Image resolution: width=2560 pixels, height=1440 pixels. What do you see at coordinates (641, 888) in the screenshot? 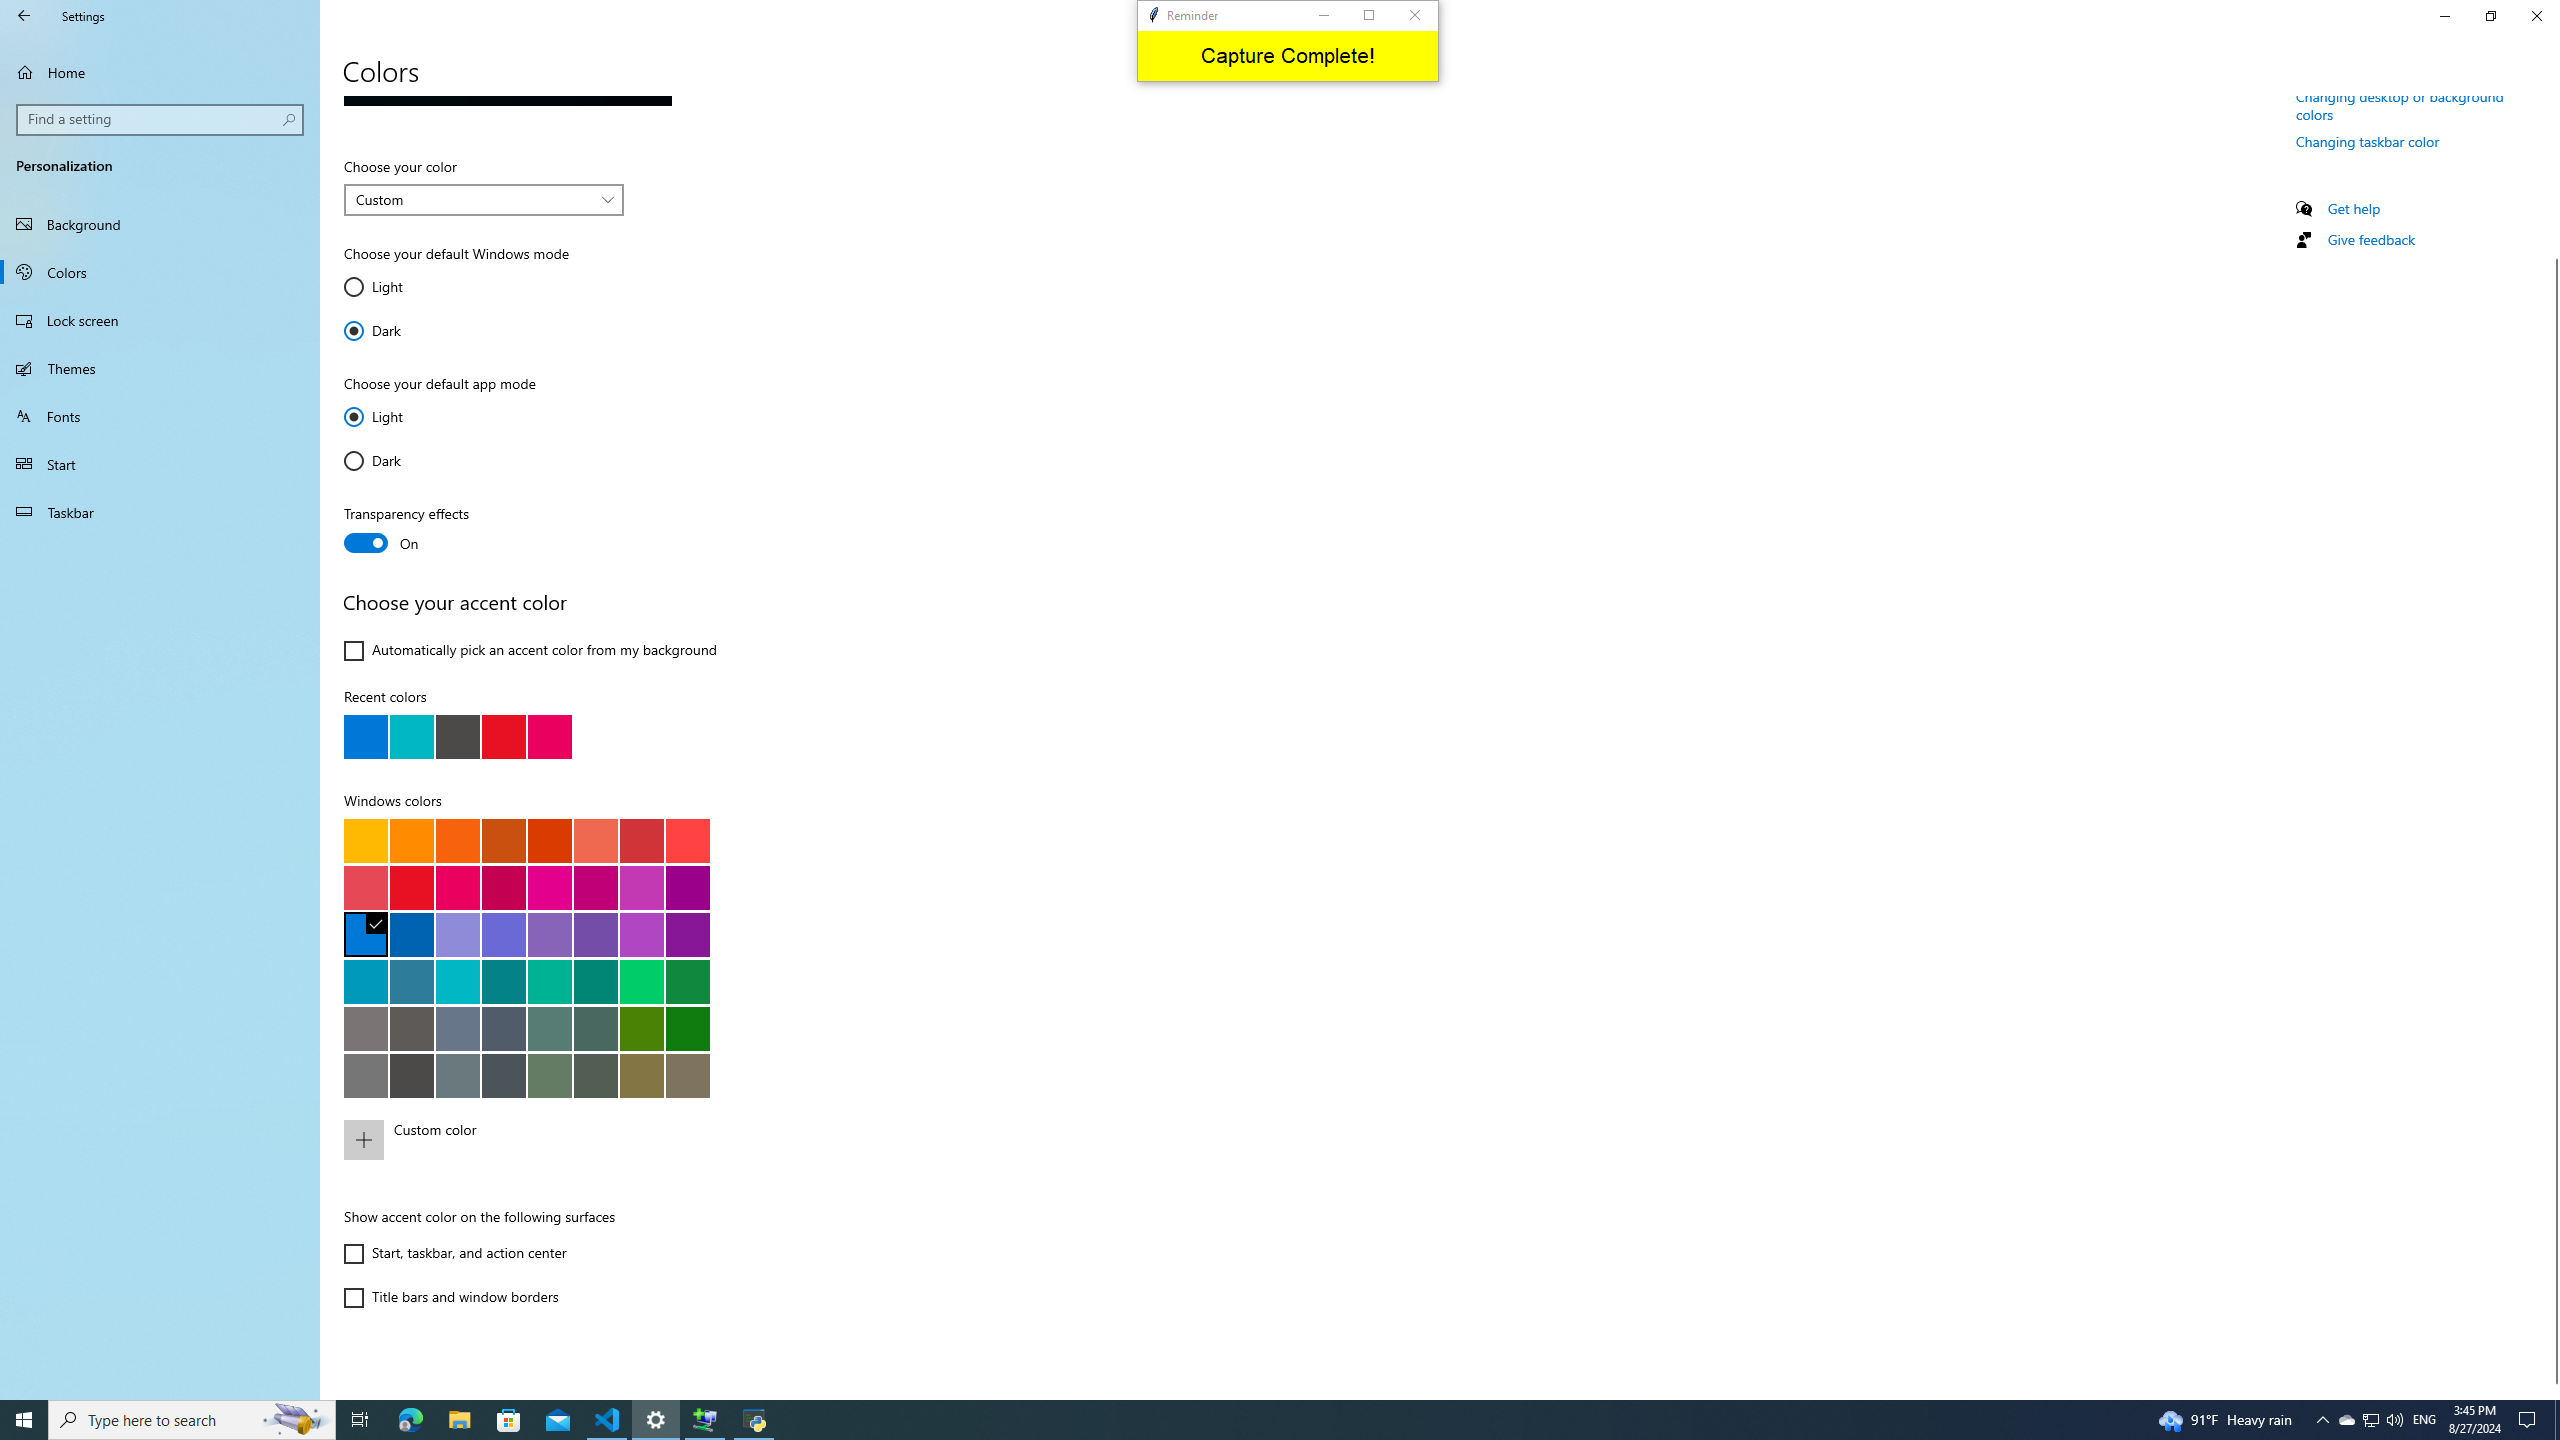
I see `Orchid light` at bounding box center [641, 888].